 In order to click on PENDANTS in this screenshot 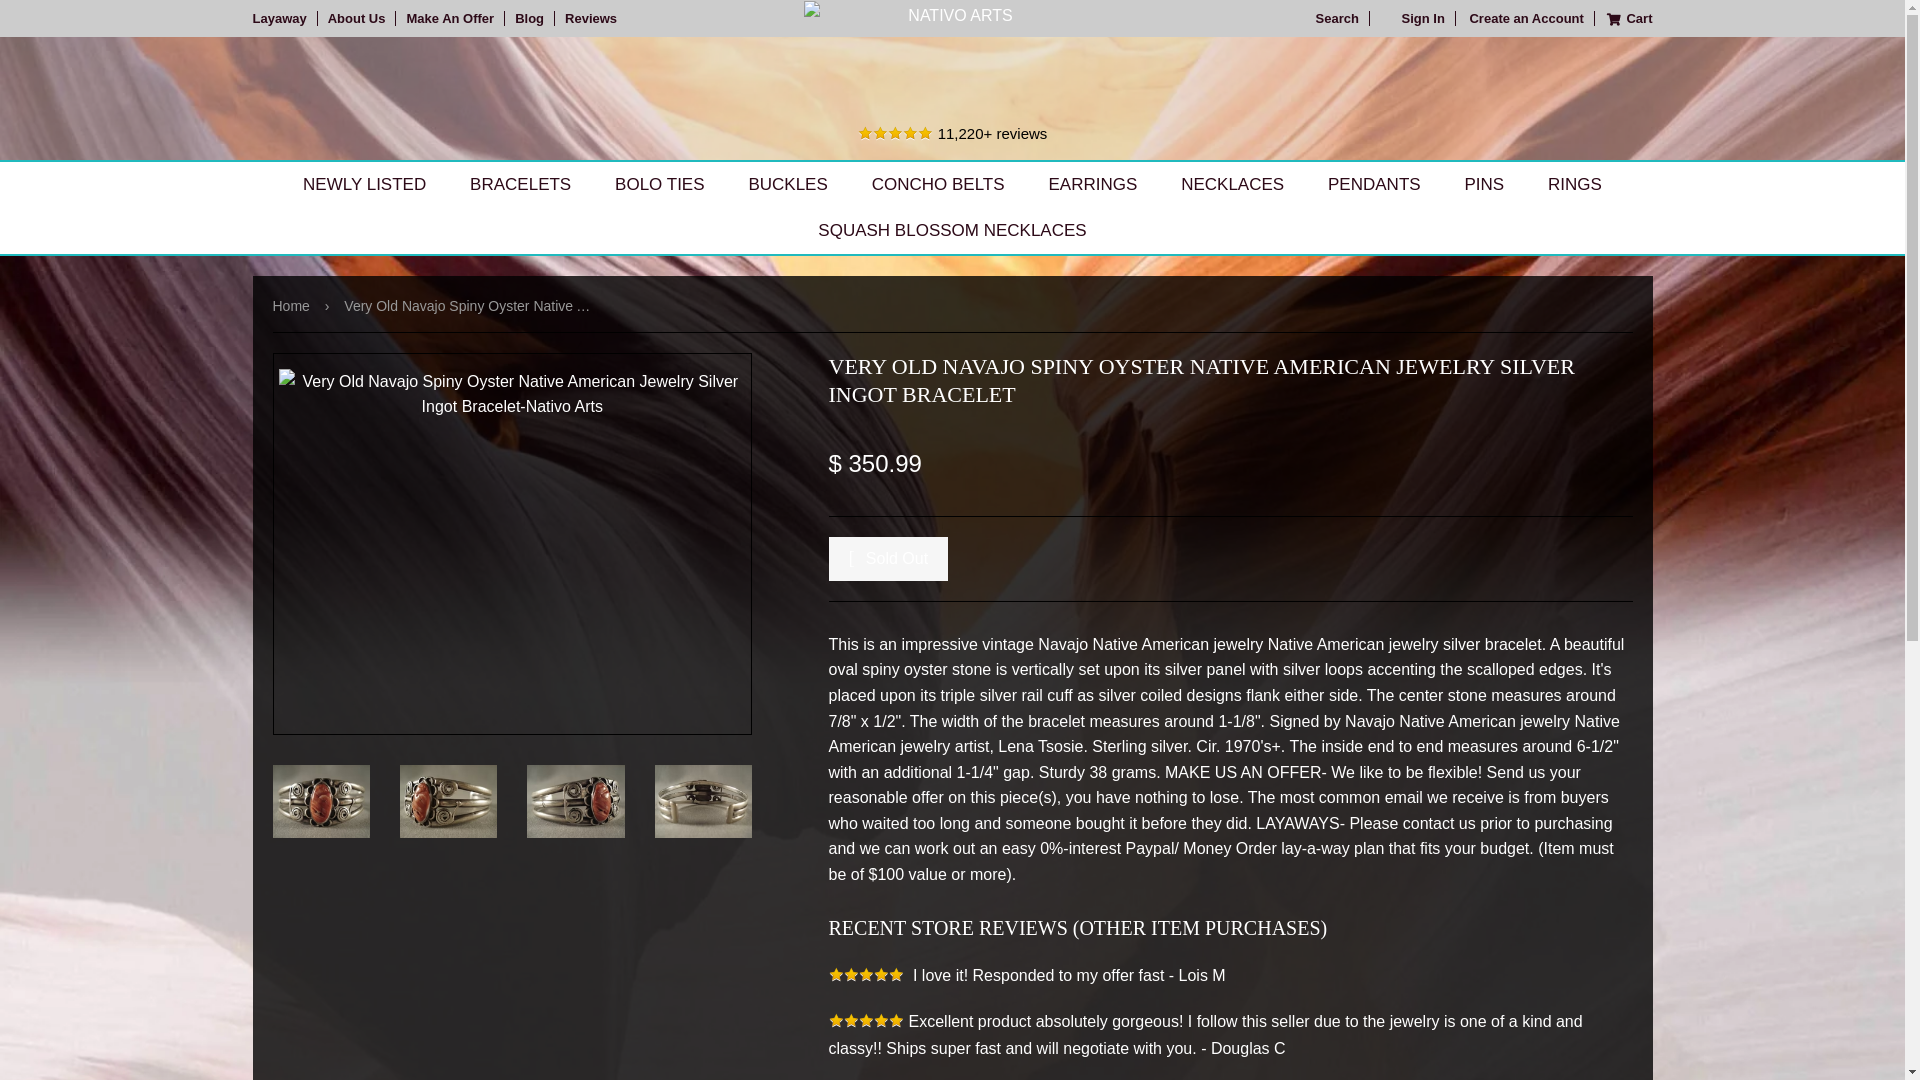, I will do `click(1374, 185)`.